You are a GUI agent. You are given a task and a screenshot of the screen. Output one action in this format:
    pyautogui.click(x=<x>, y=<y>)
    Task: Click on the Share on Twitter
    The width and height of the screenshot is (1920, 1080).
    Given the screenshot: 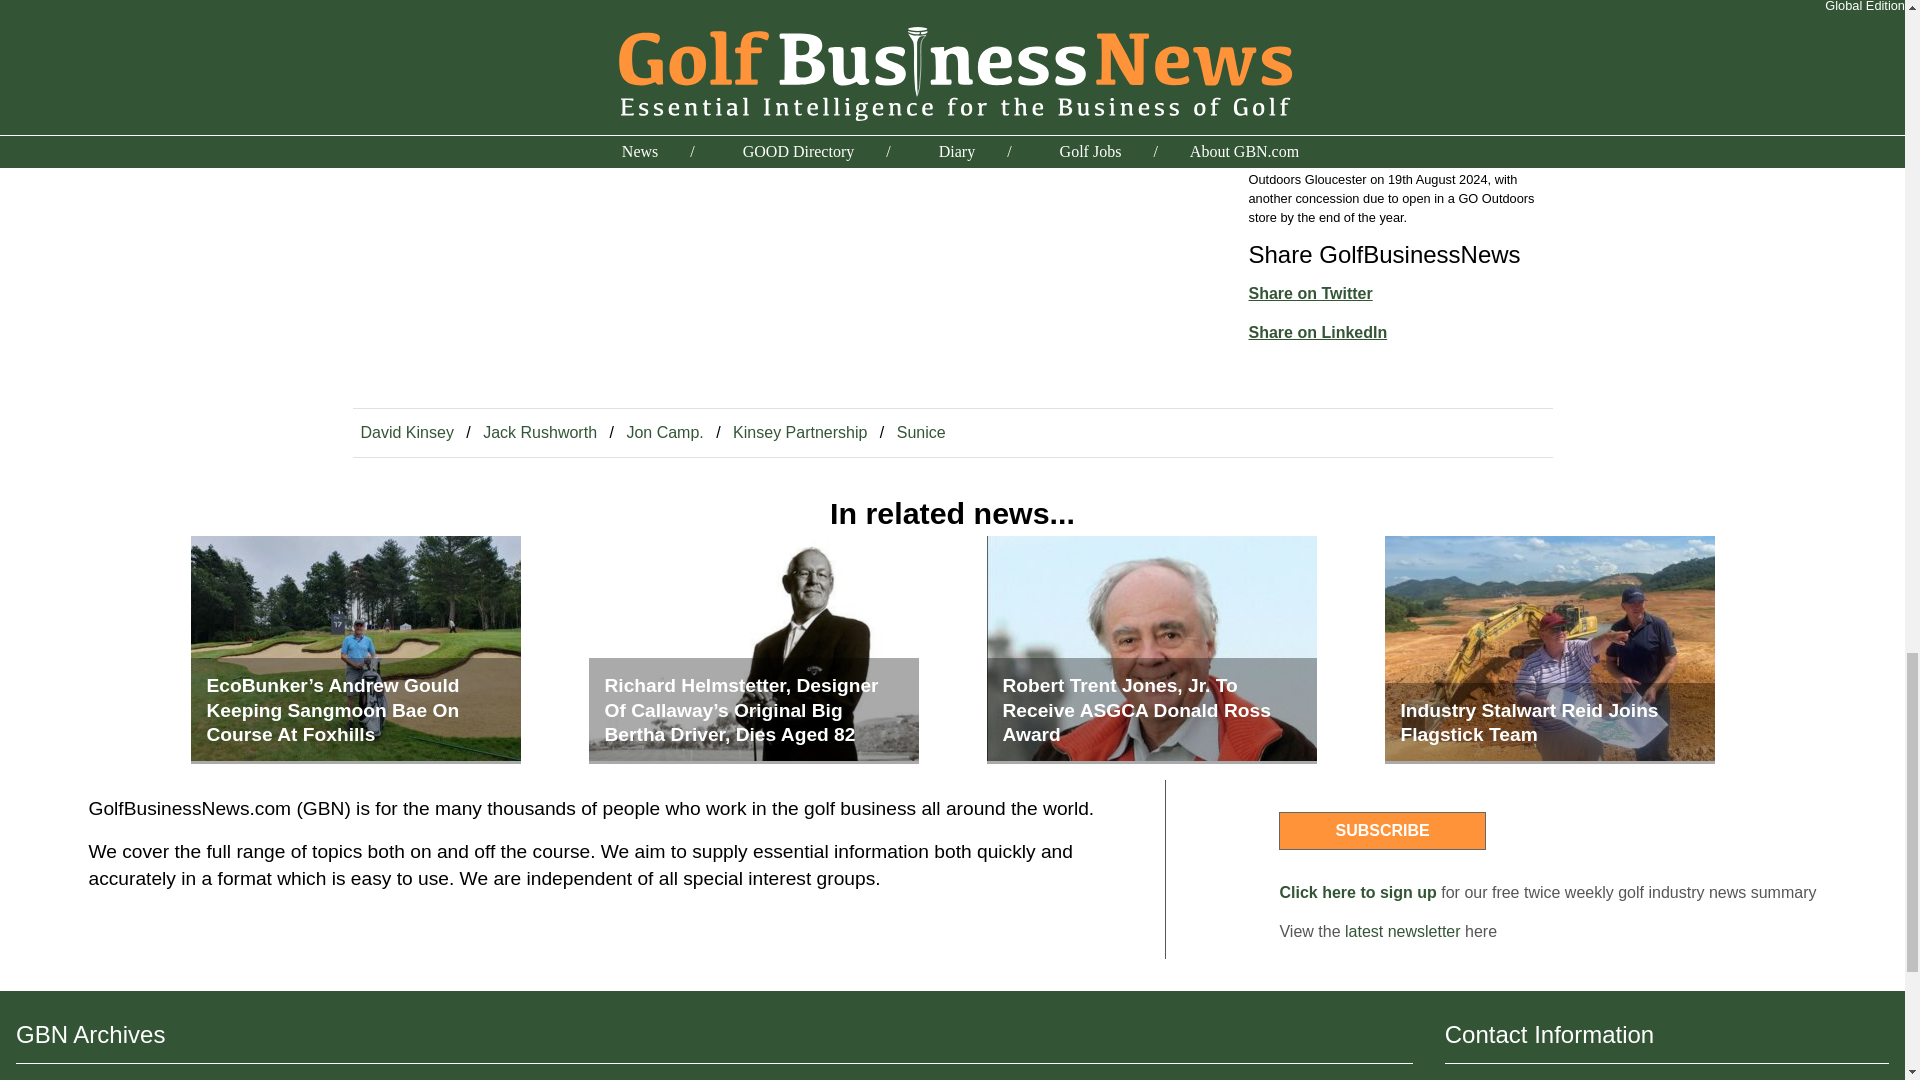 What is the action you would take?
    pyautogui.click(x=1310, y=294)
    